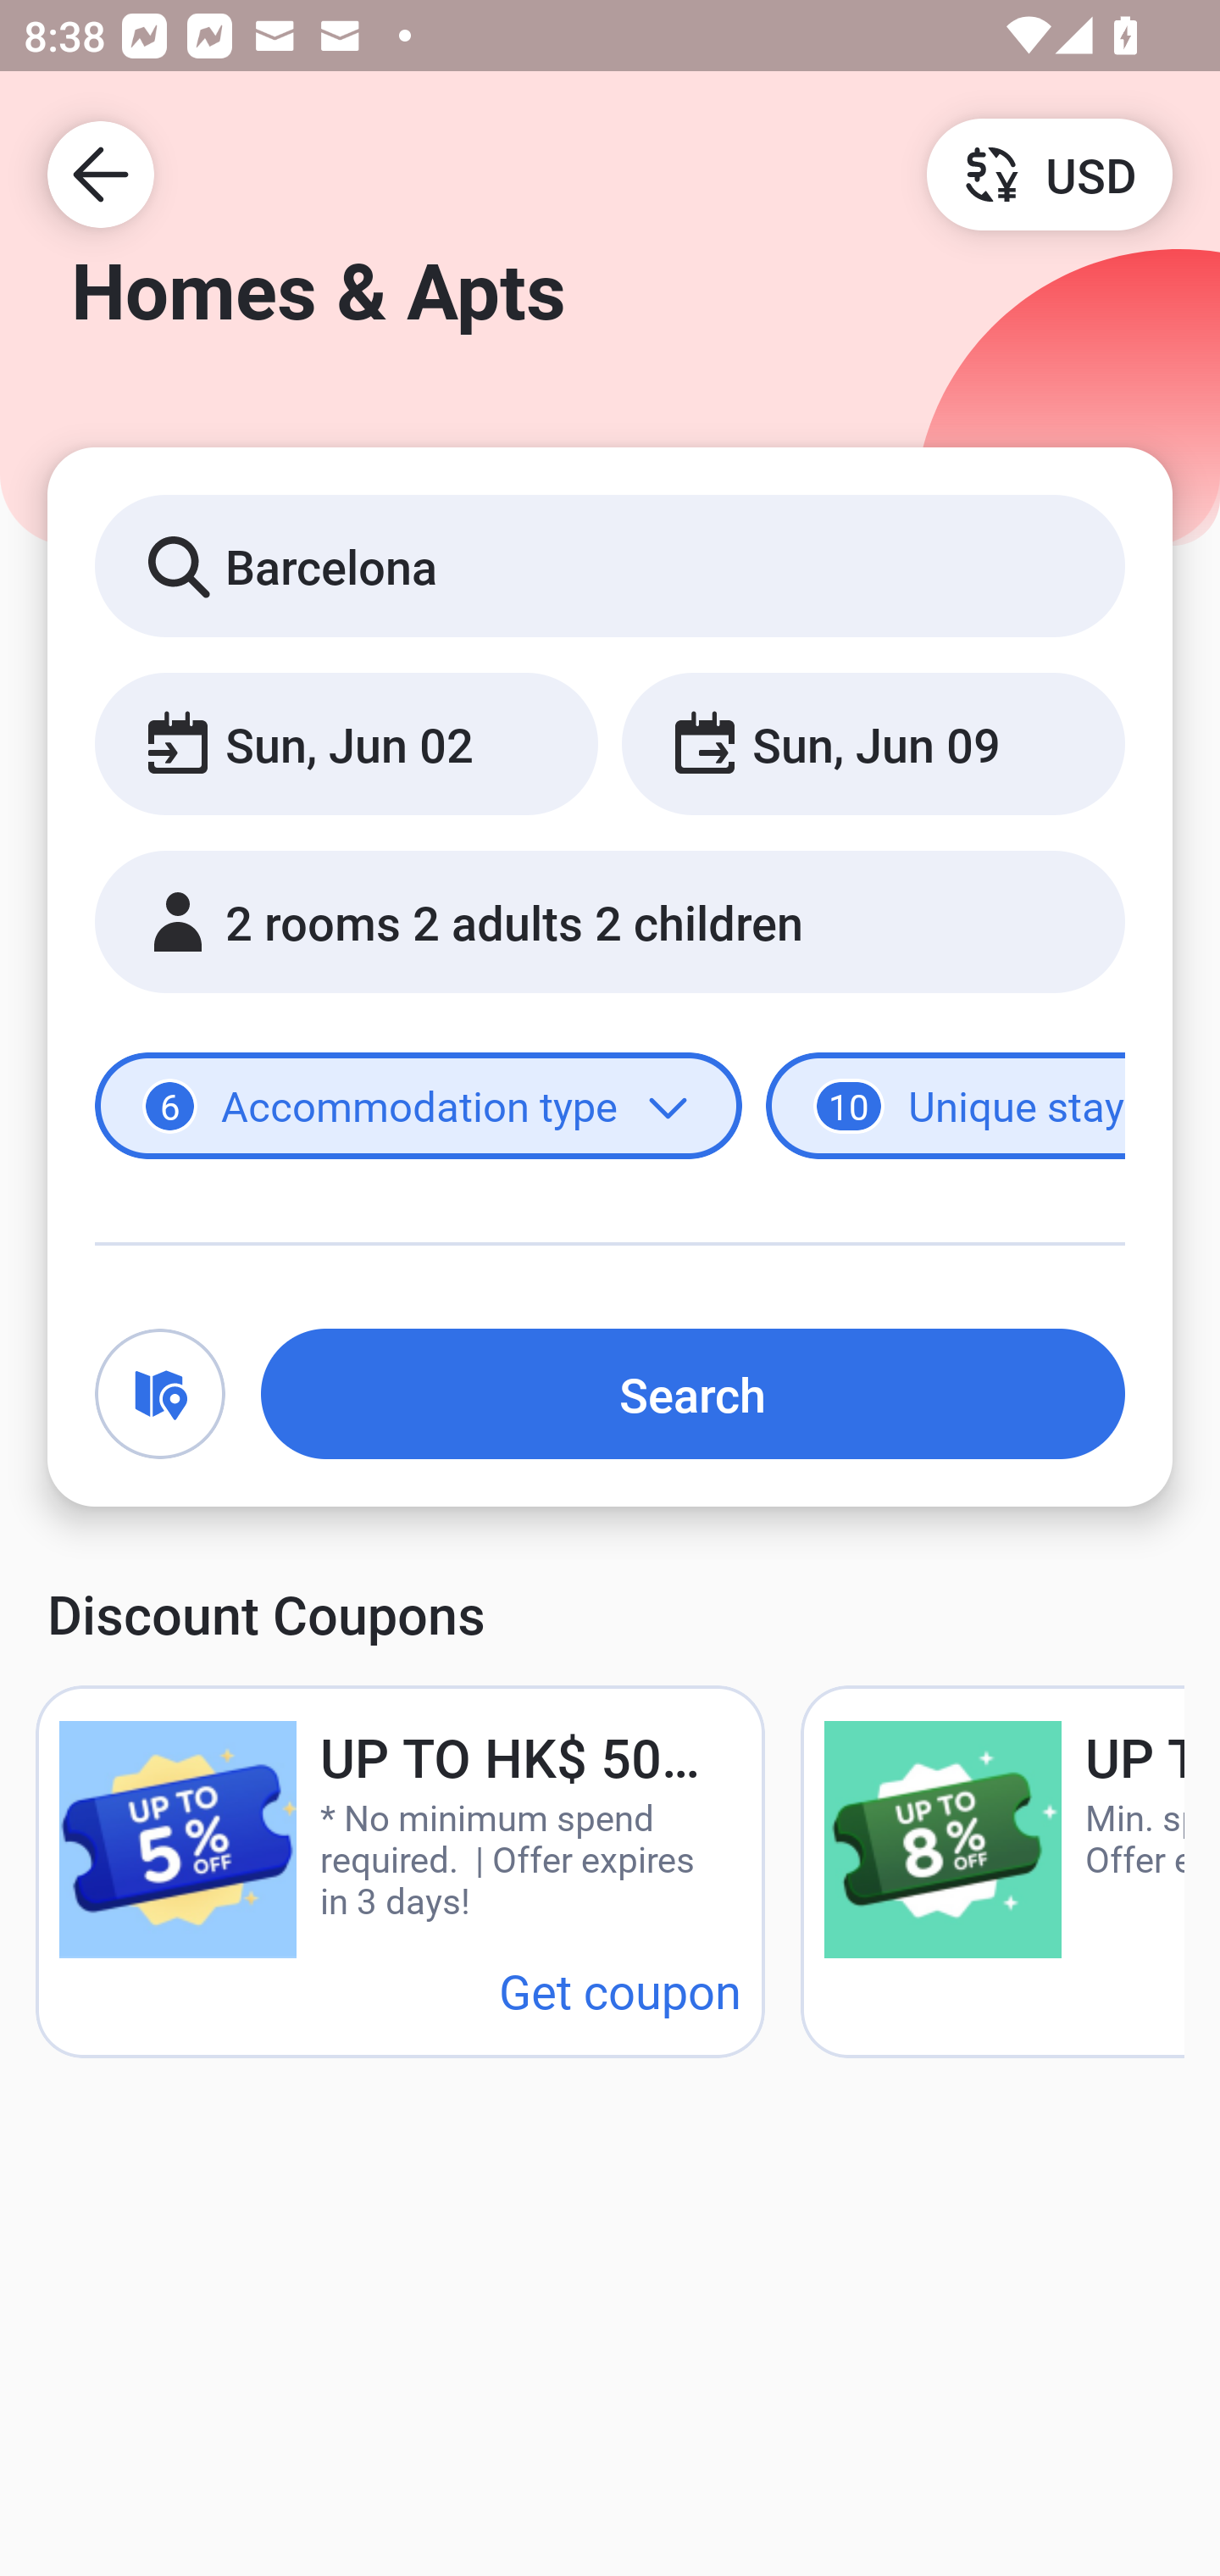 The image size is (1220, 2576). Describe the element at coordinates (610, 922) in the screenshot. I see `2 rooms 2 adults 2 children` at that location.